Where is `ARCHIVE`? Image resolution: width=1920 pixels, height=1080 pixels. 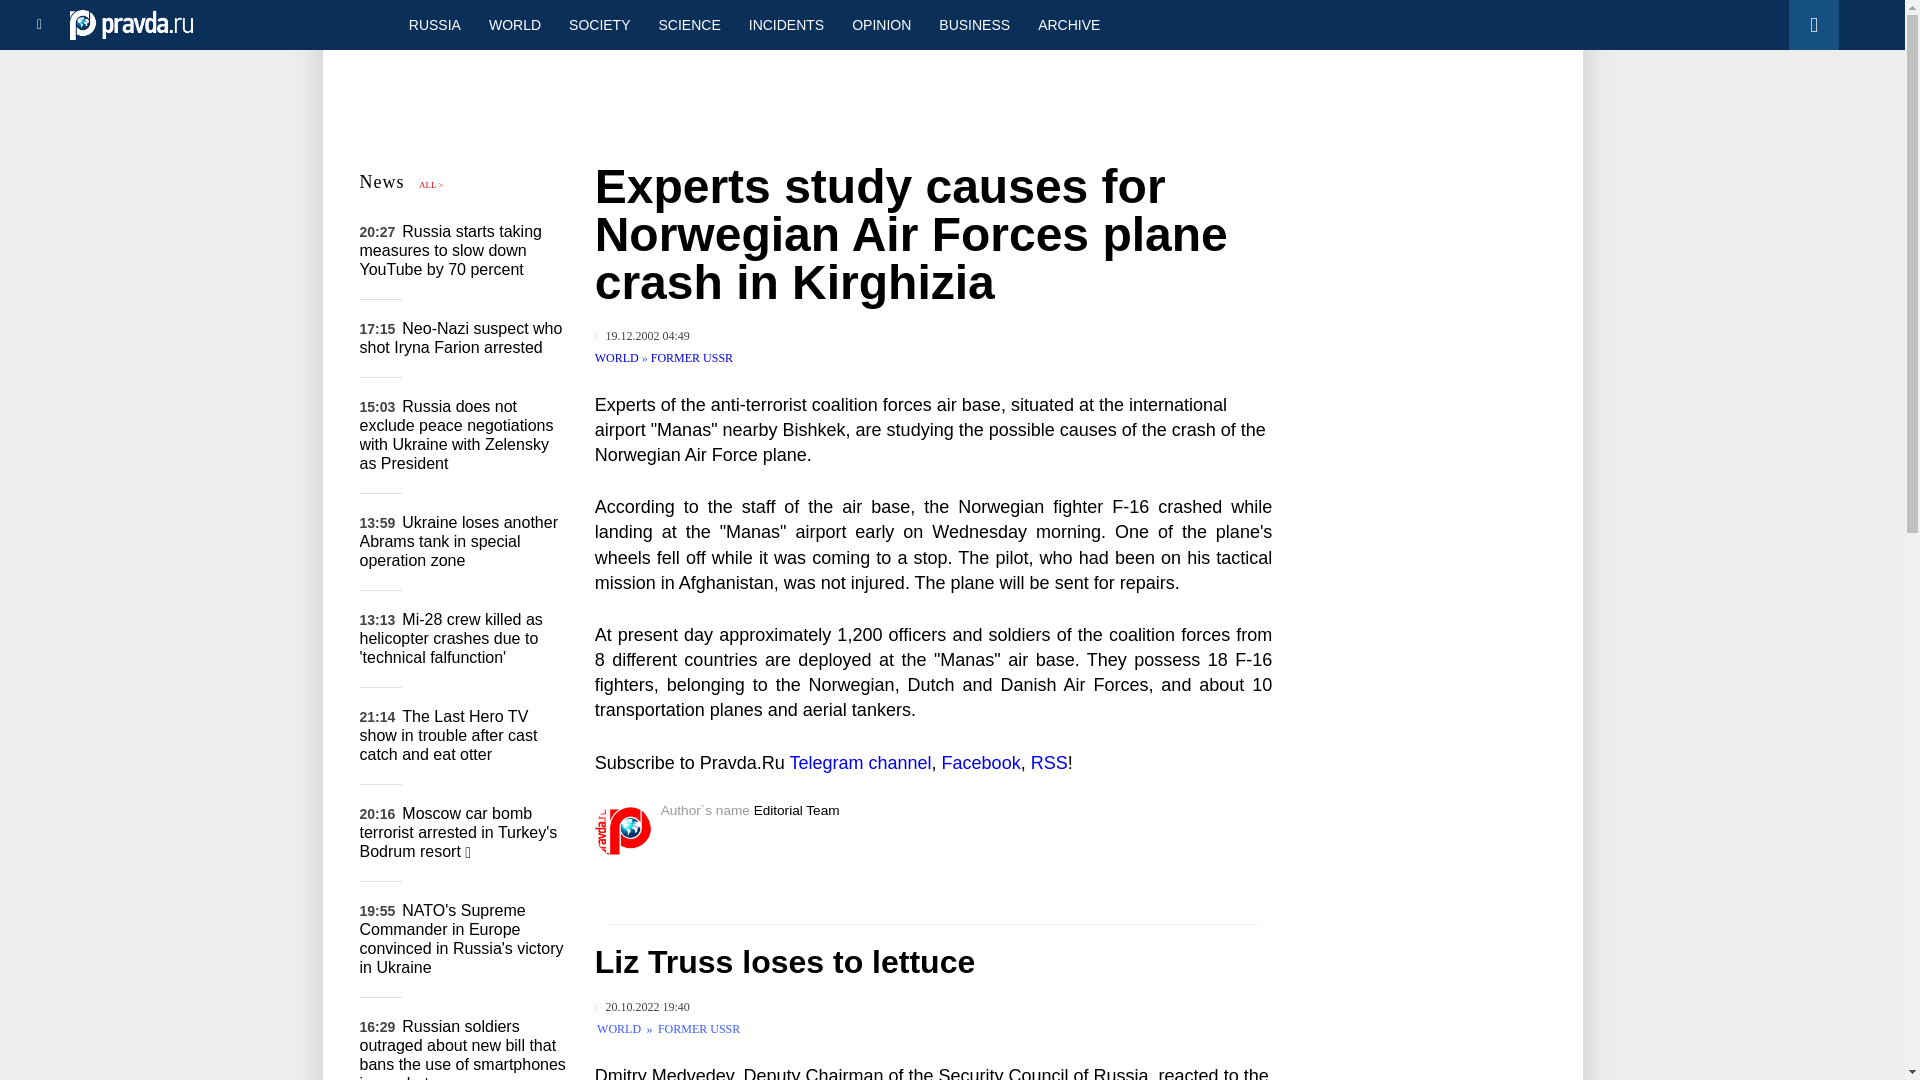
ARCHIVE is located at coordinates (1068, 24).